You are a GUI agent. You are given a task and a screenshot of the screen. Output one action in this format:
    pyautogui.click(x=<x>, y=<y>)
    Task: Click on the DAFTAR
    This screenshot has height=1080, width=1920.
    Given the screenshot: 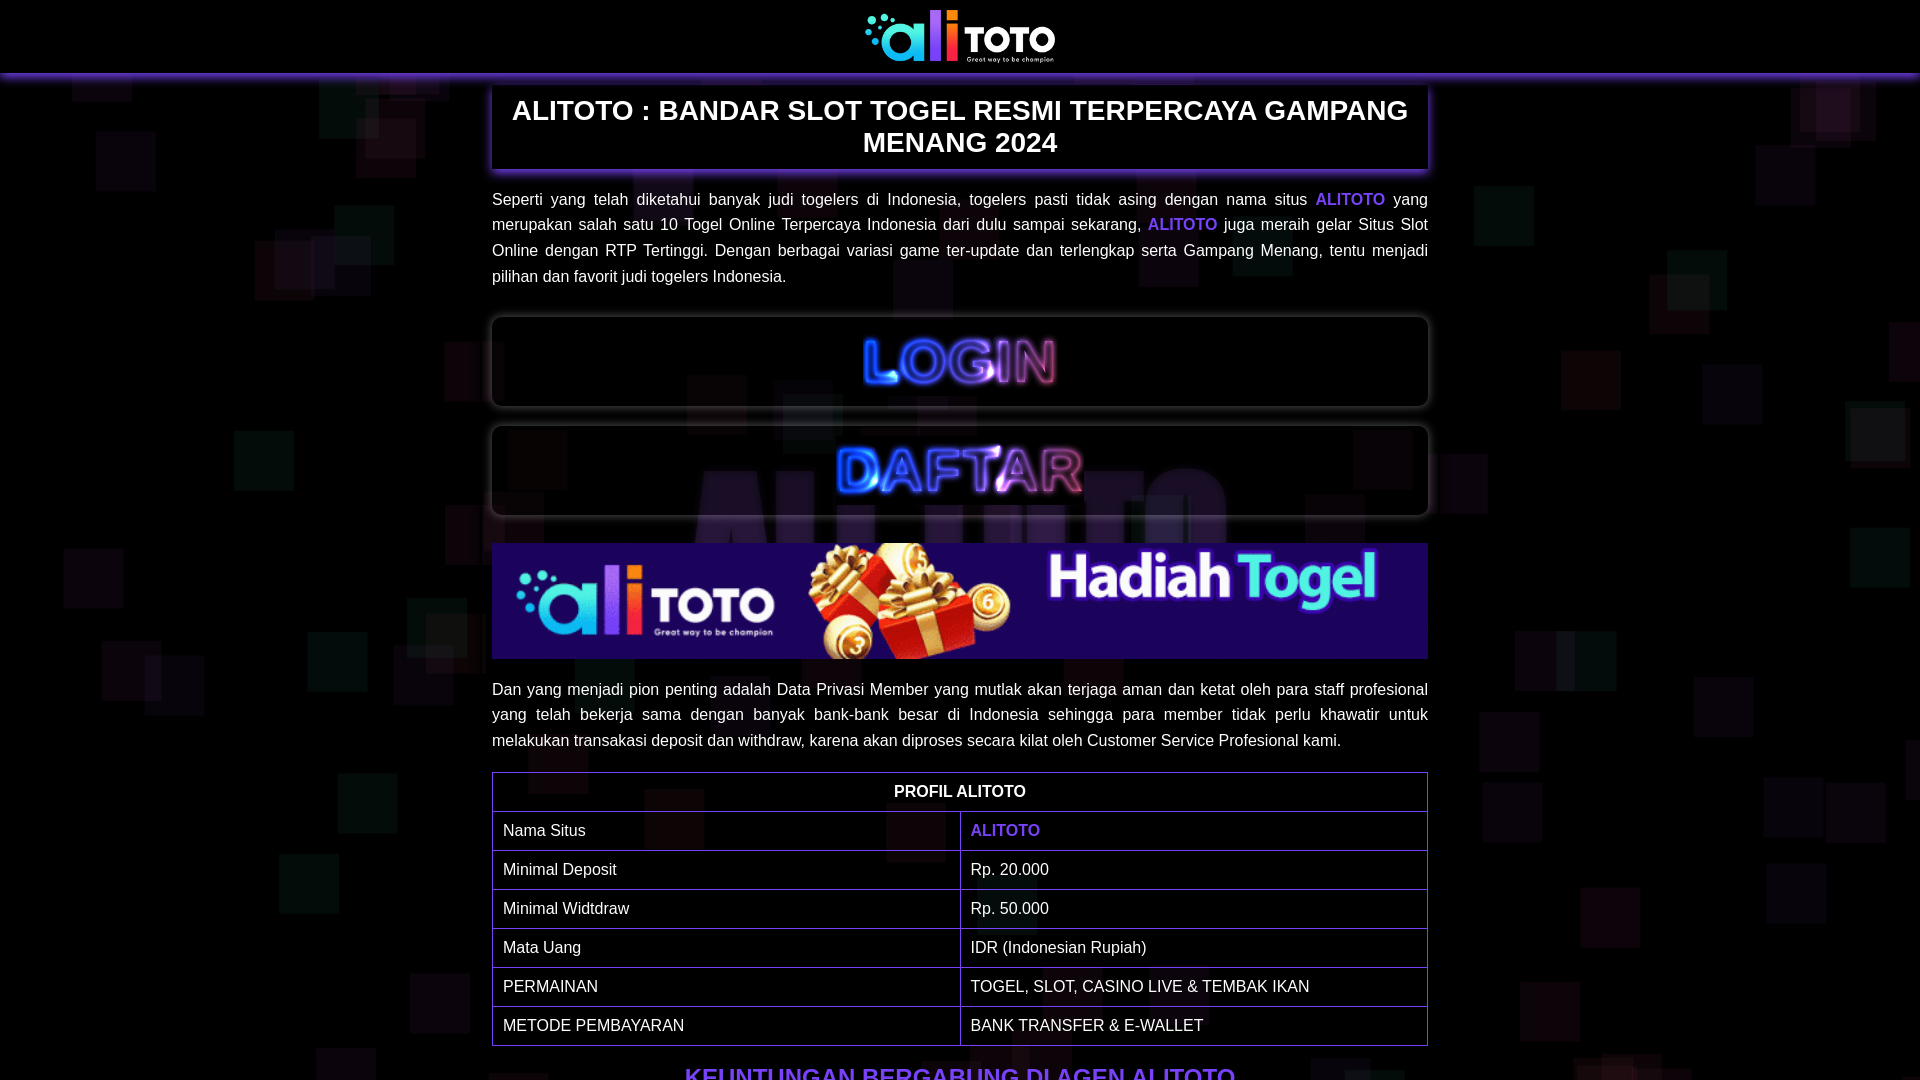 What is the action you would take?
    pyautogui.click(x=960, y=470)
    